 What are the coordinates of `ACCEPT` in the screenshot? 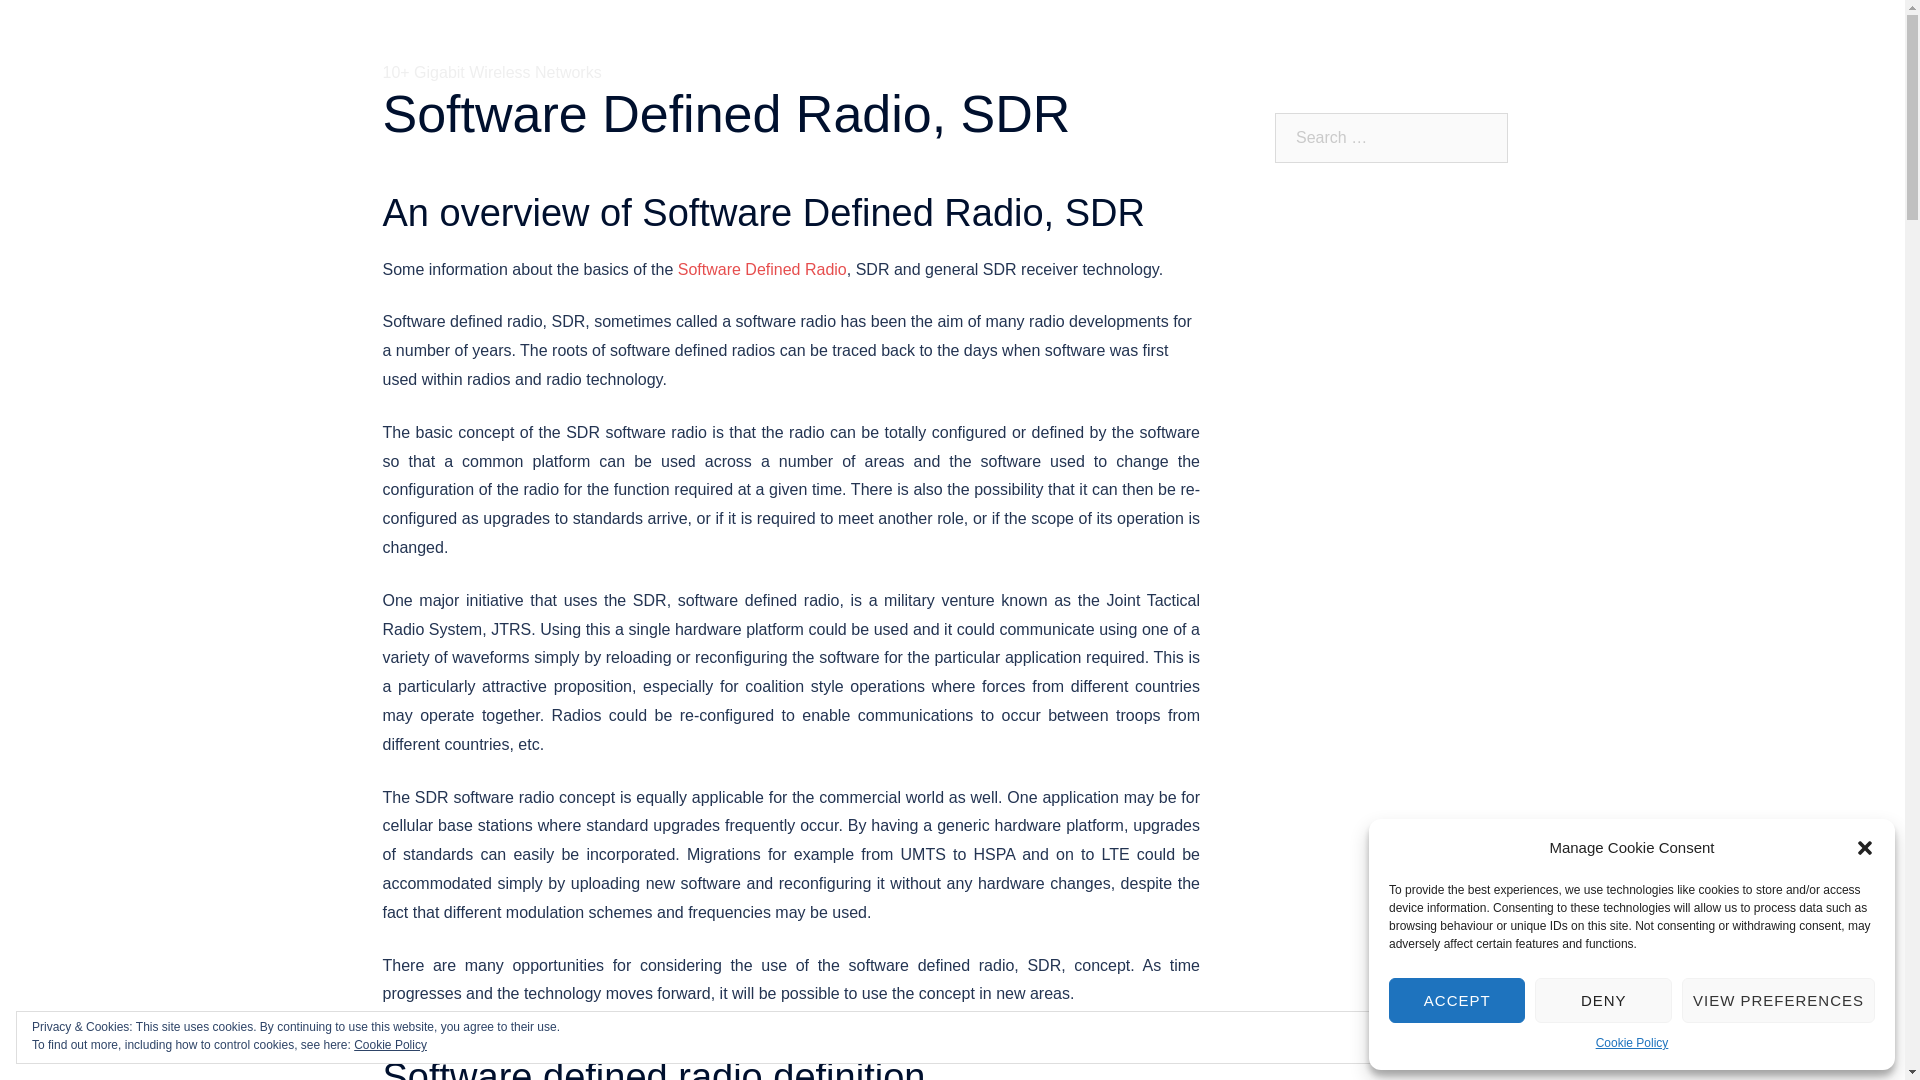 It's located at (1456, 1000).